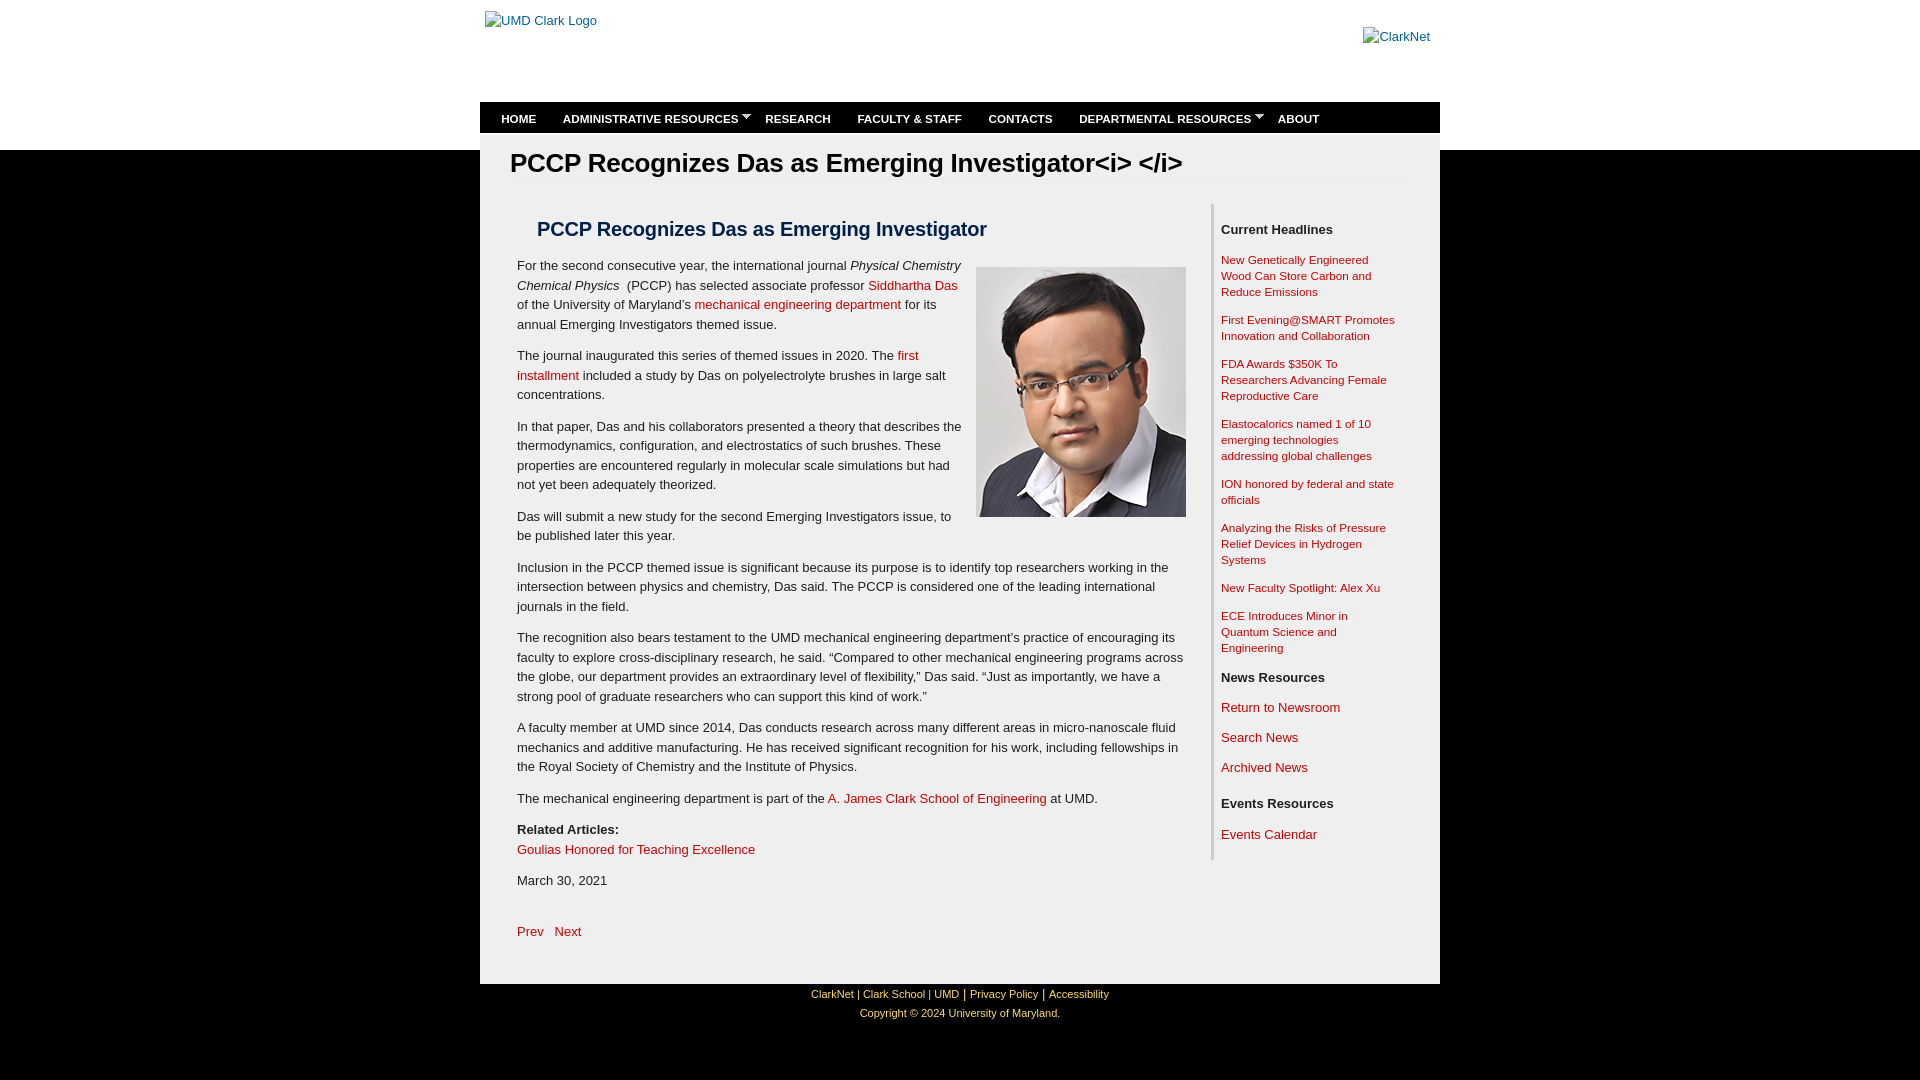 The image size is (1920, 1080). I want to click on ABOUT, so click(1298, 118).